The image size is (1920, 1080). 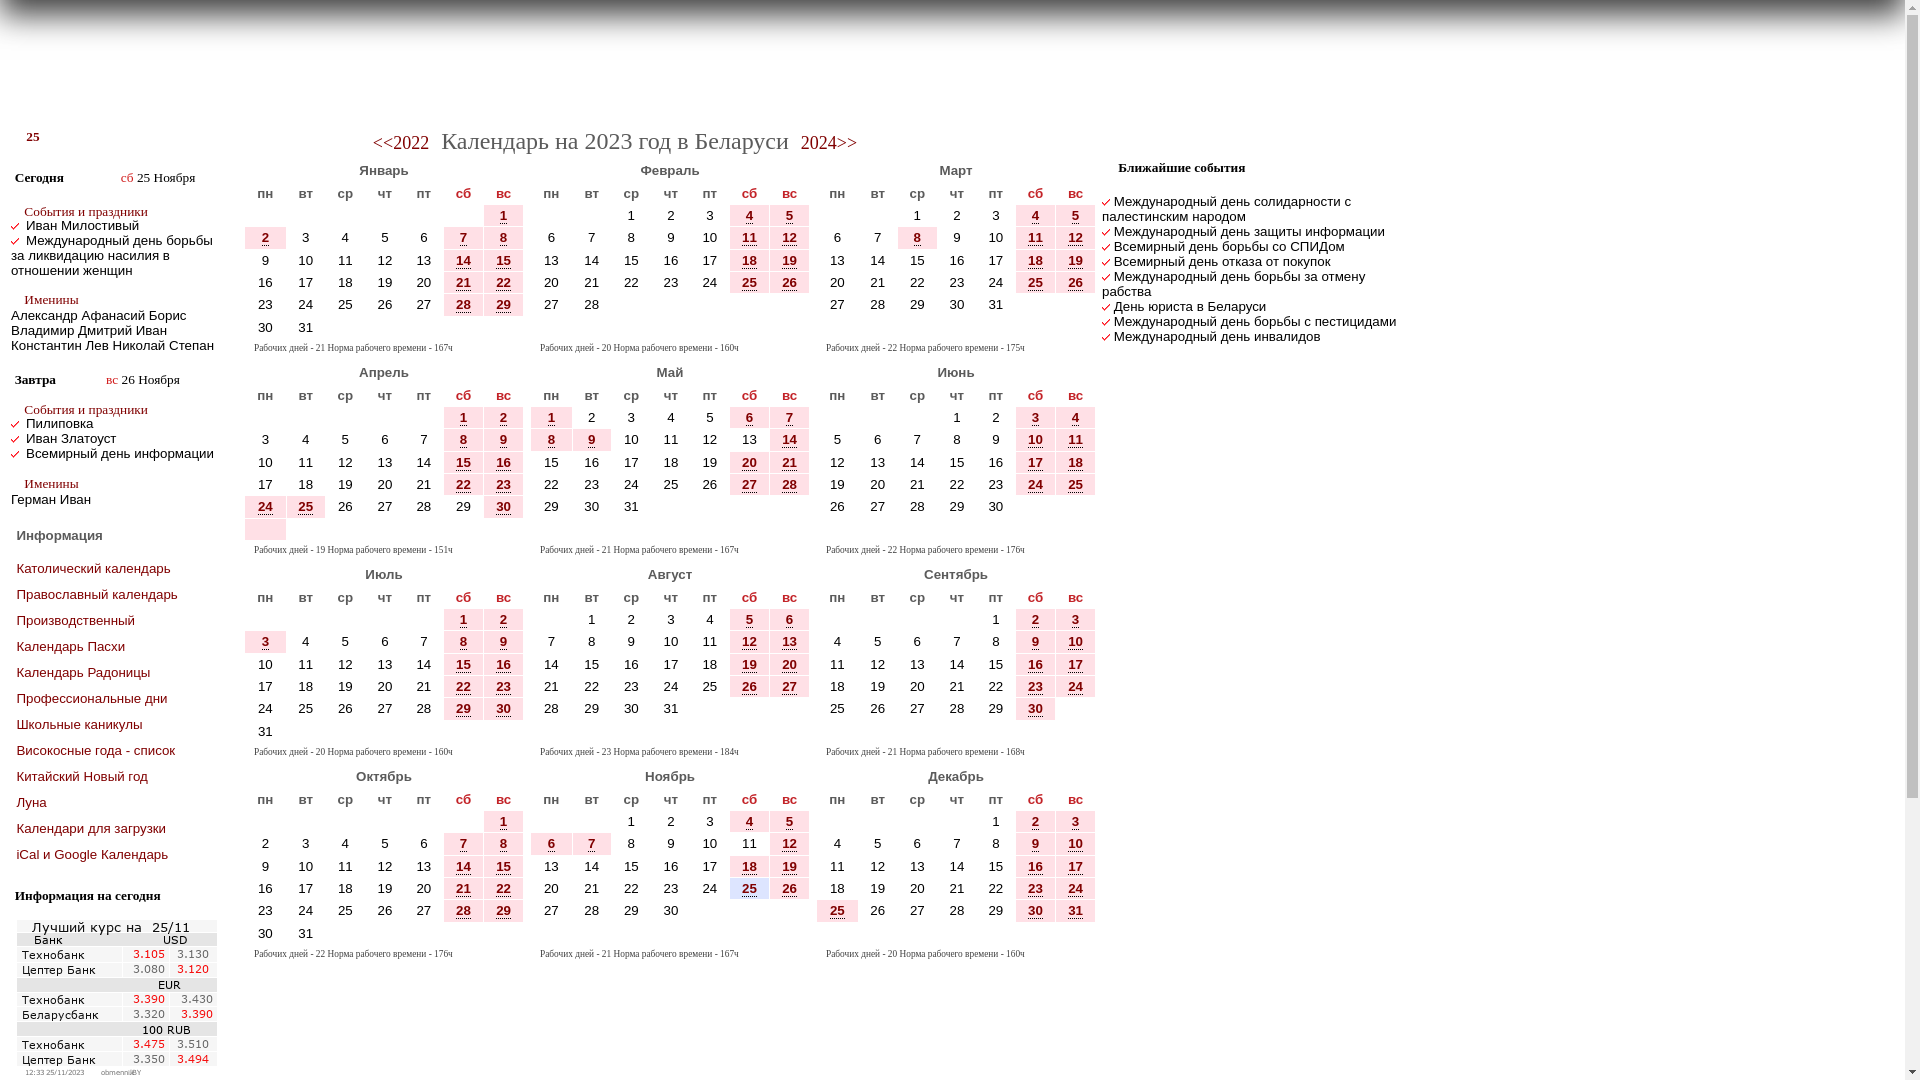 I want to click on 9, so click(x=504, y=440).